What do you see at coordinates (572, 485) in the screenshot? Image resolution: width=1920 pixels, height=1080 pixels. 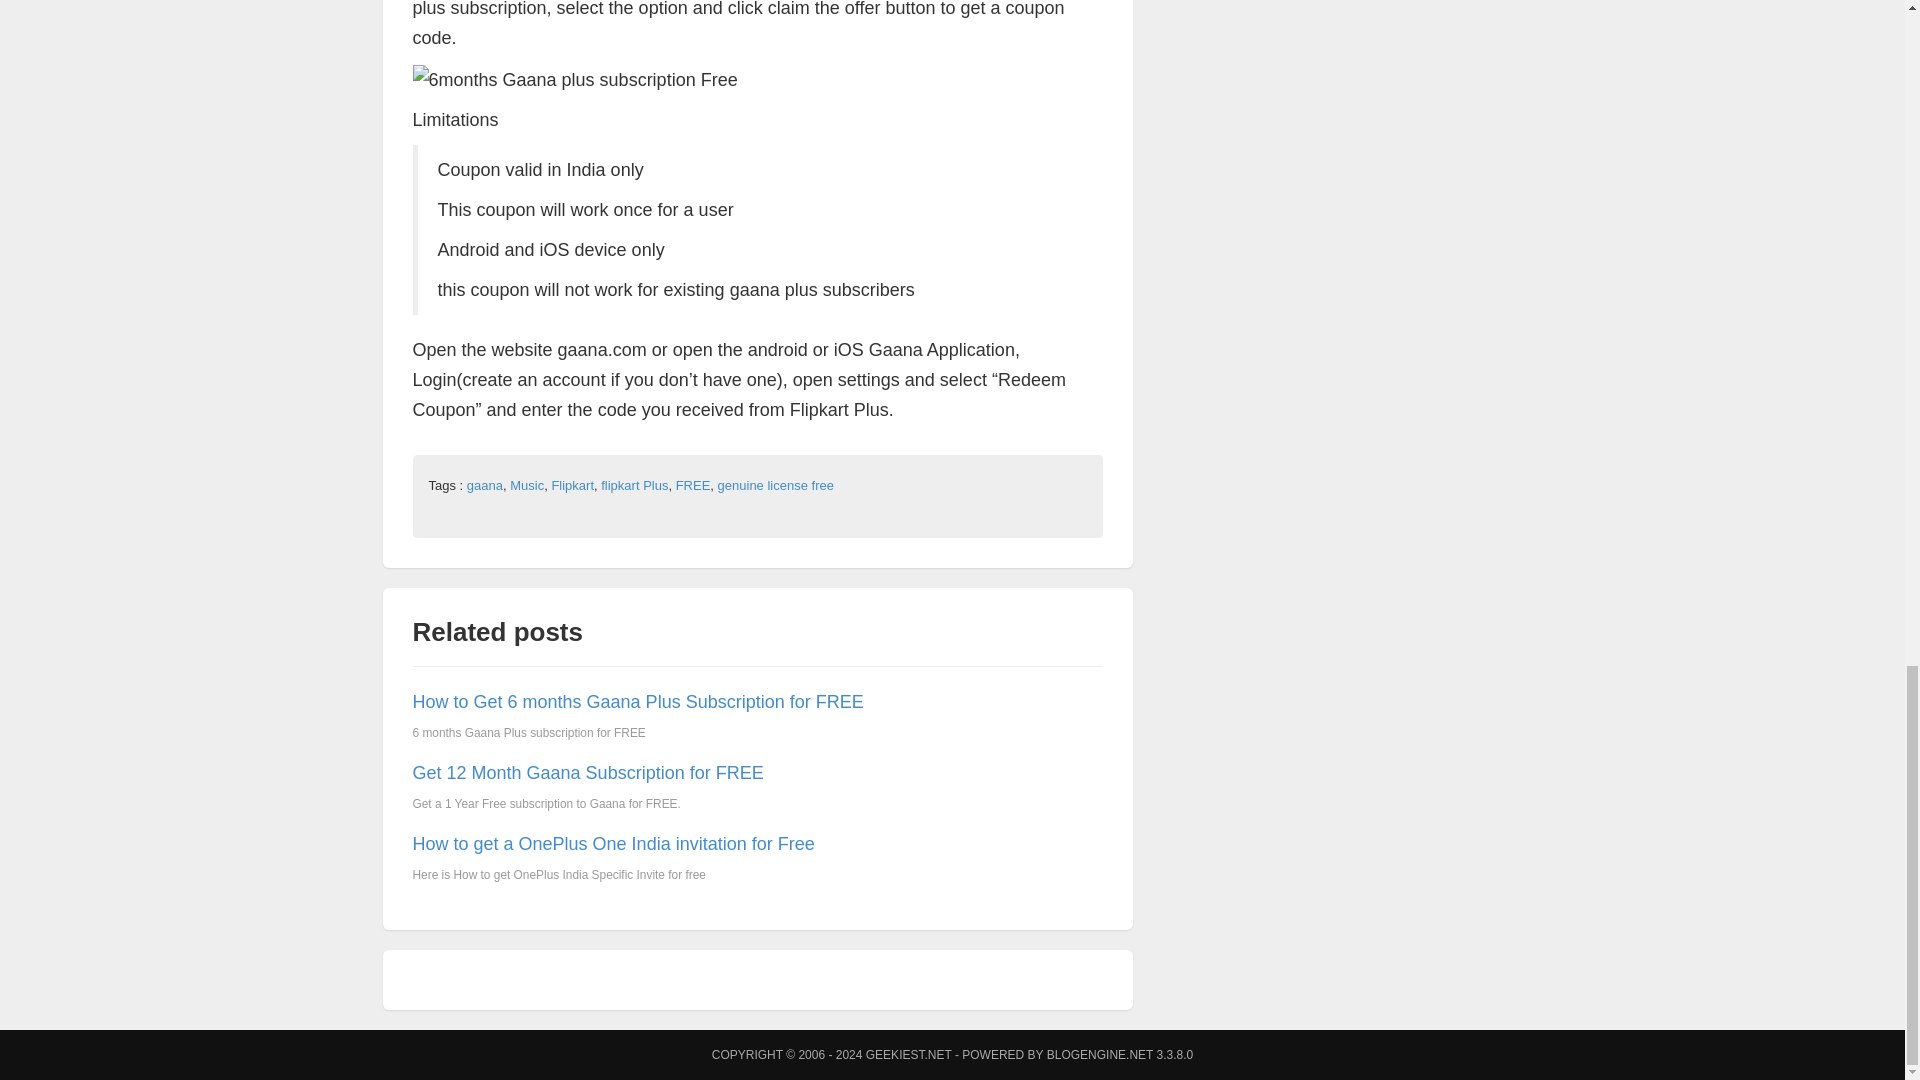 I see `Flipkart` at bounding box center [572, 485].